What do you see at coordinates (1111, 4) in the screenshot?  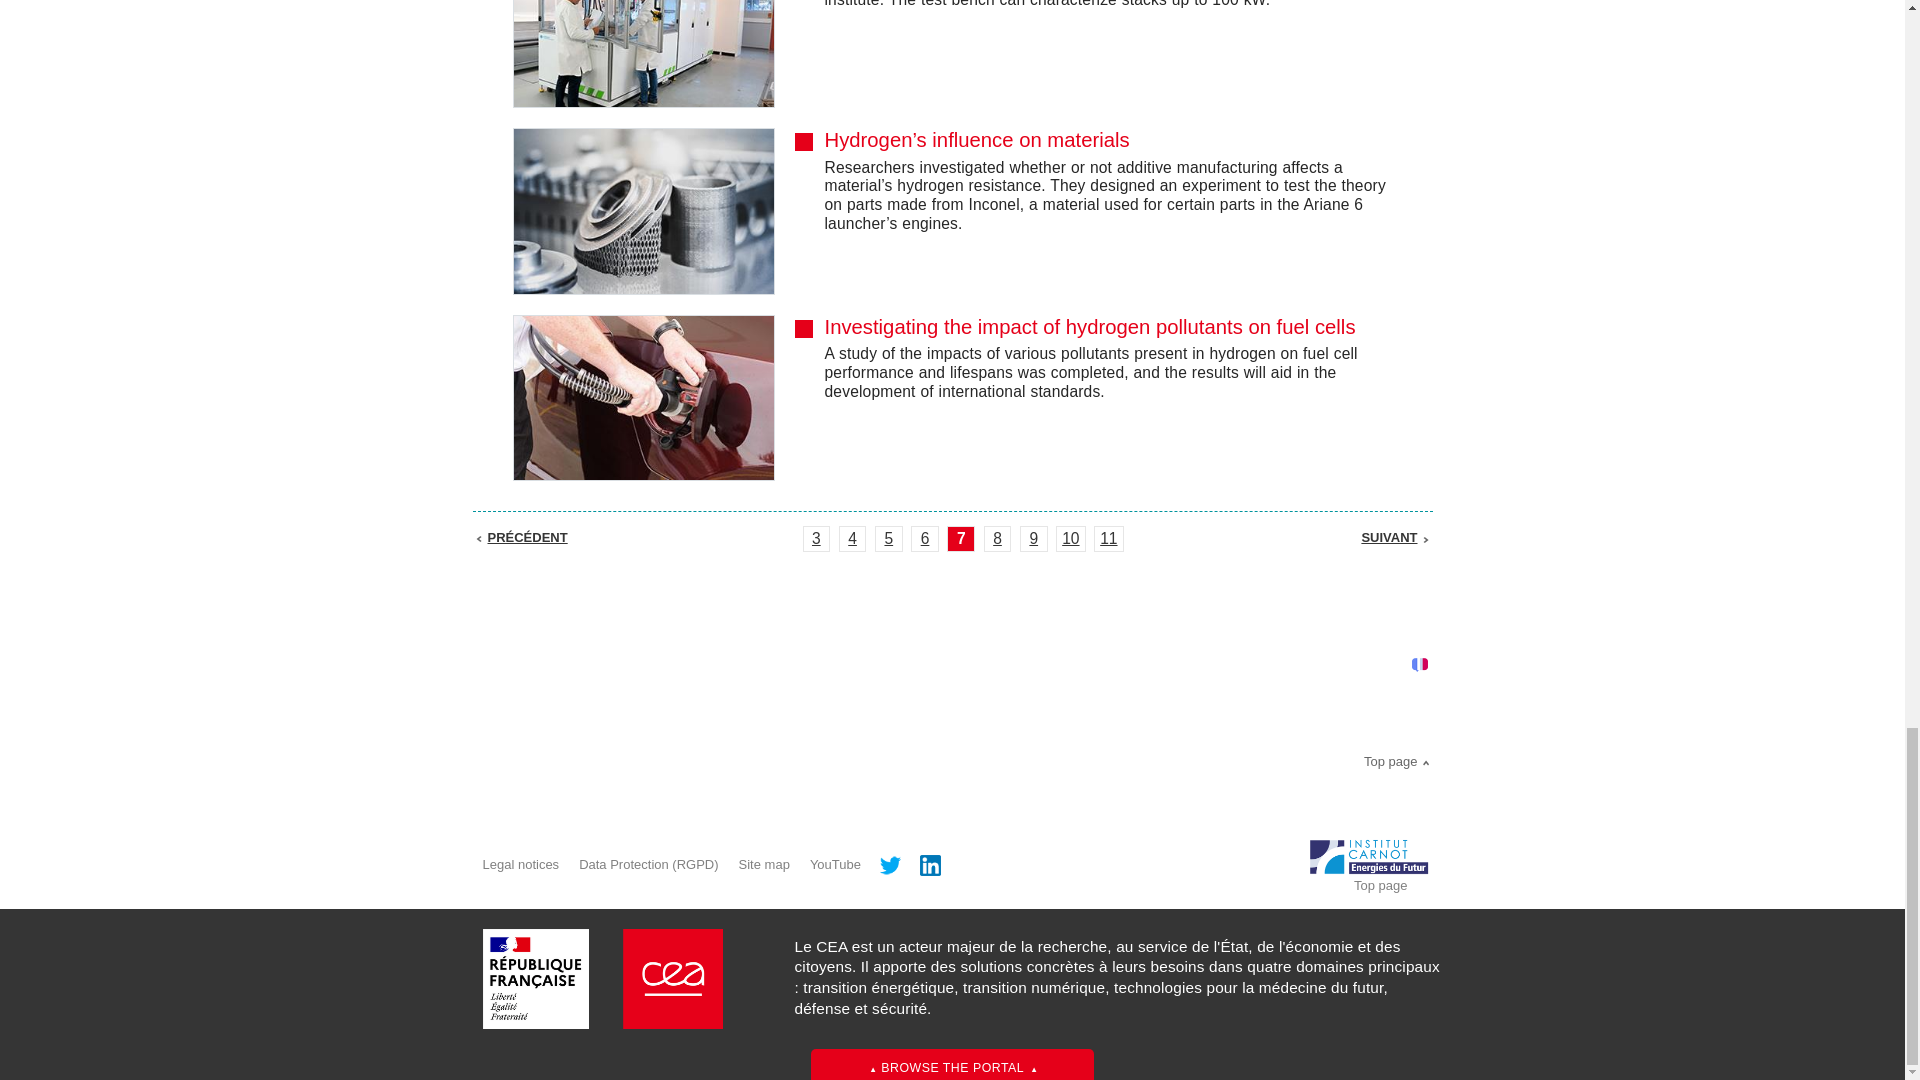 I see `New test bench for high-power fuel cells` at bounding box center [1111, 4].